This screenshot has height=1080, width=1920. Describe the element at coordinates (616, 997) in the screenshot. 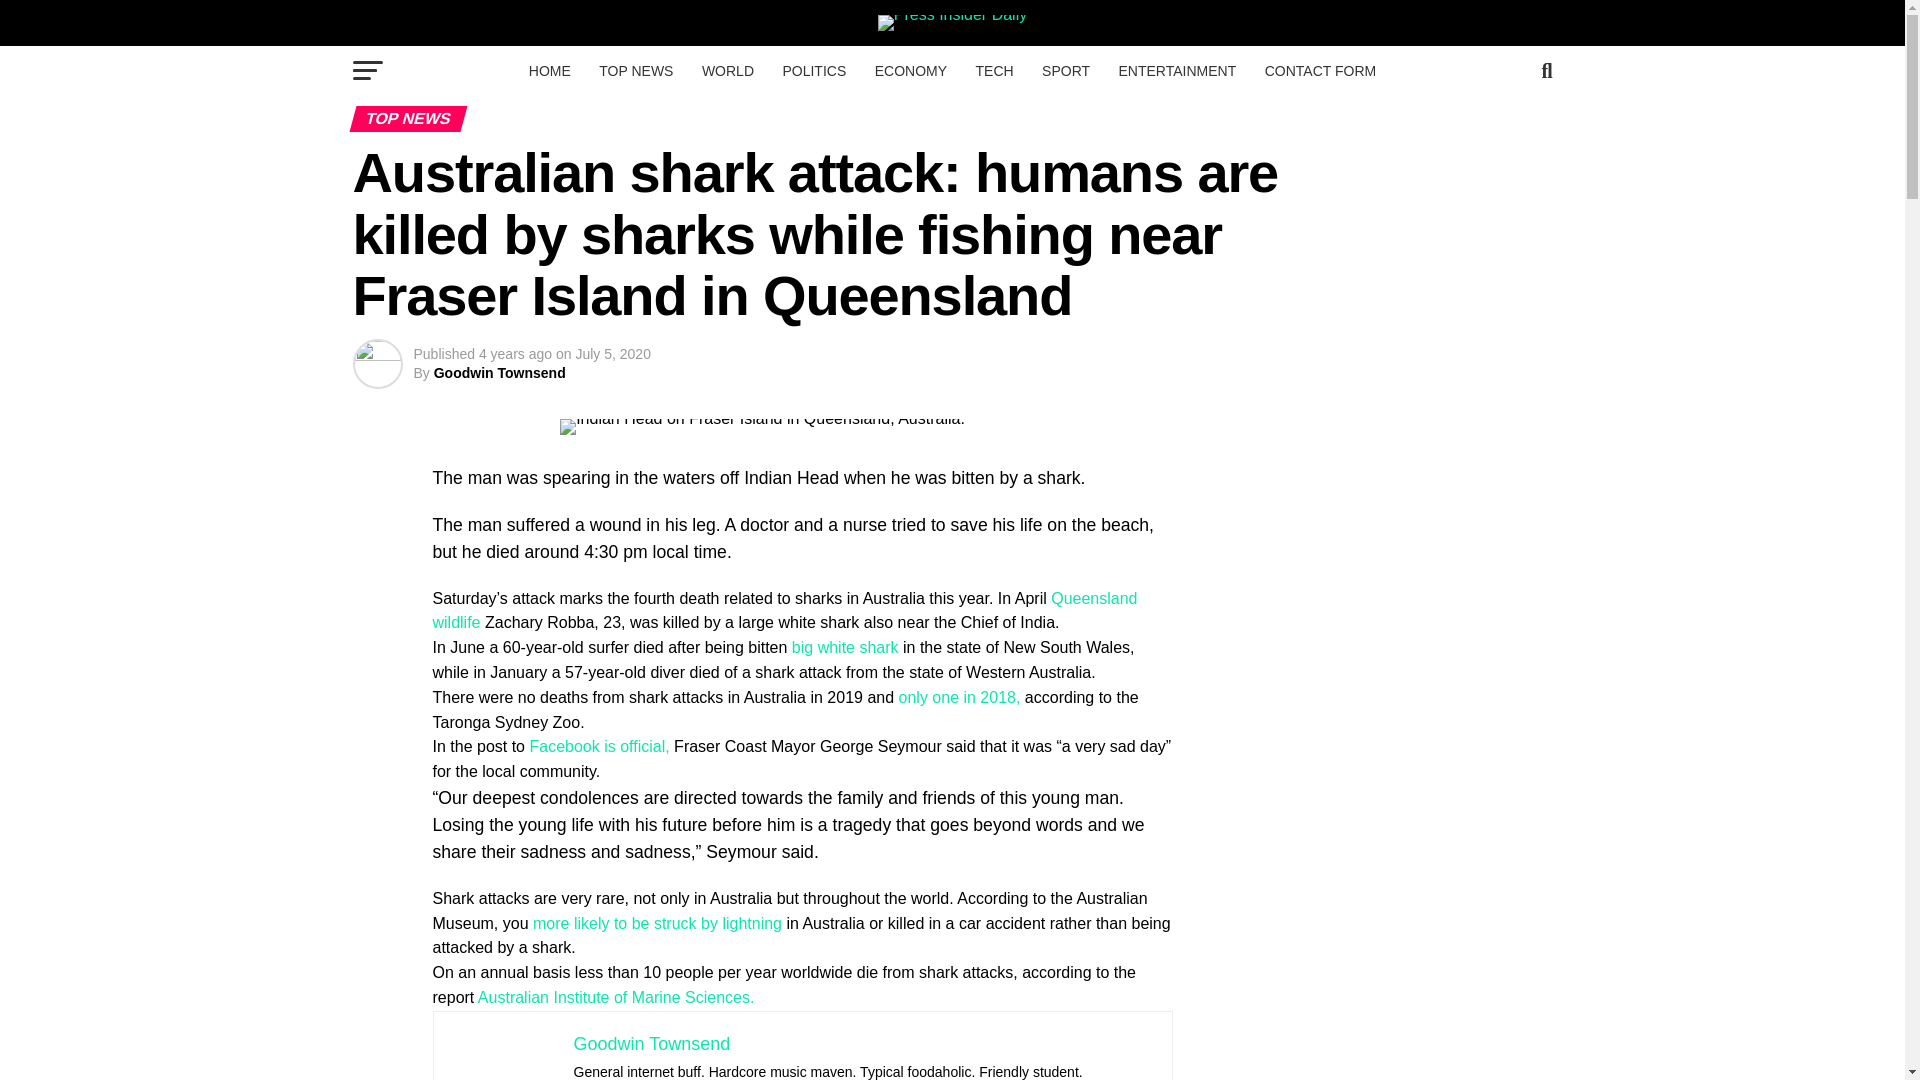

I see `Australian Institute of Marine Sciences.` at that location.